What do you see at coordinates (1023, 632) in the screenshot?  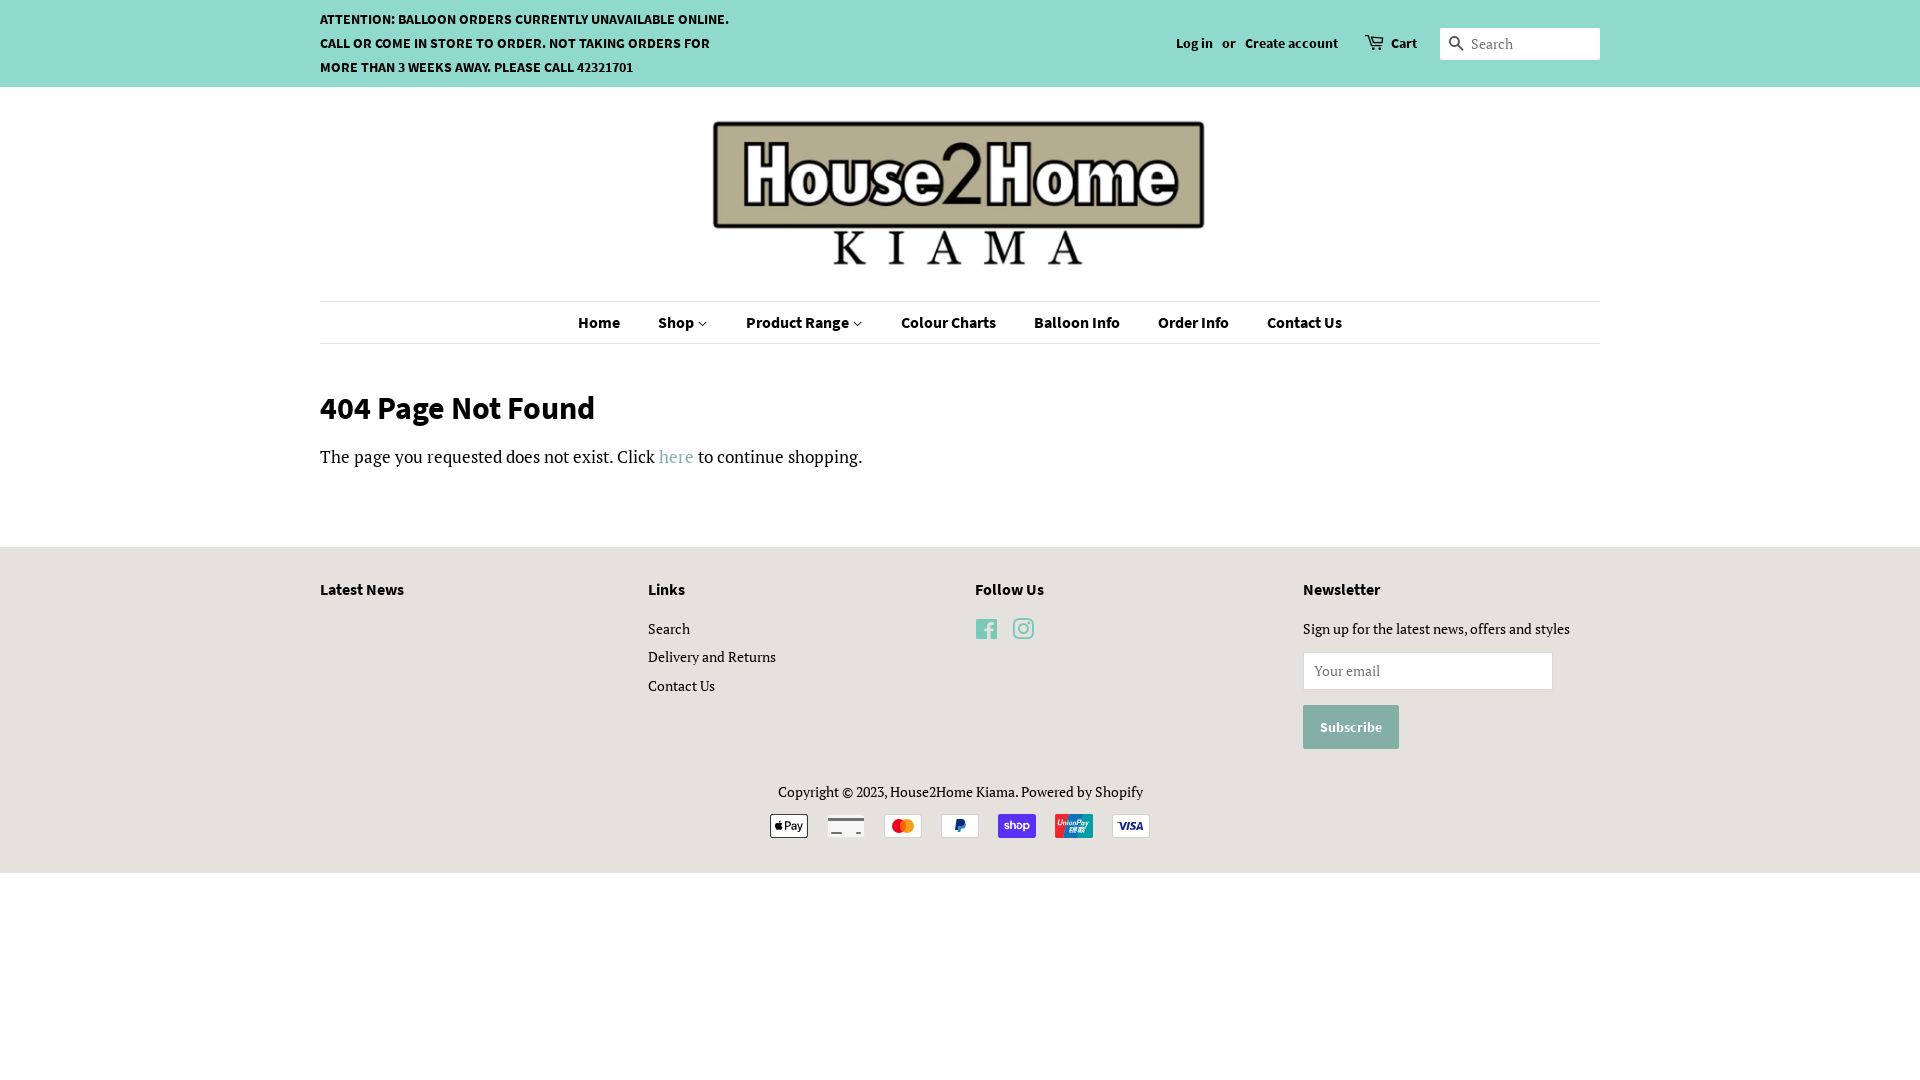 I see `Instagram` at bounding box center [1023, 632].